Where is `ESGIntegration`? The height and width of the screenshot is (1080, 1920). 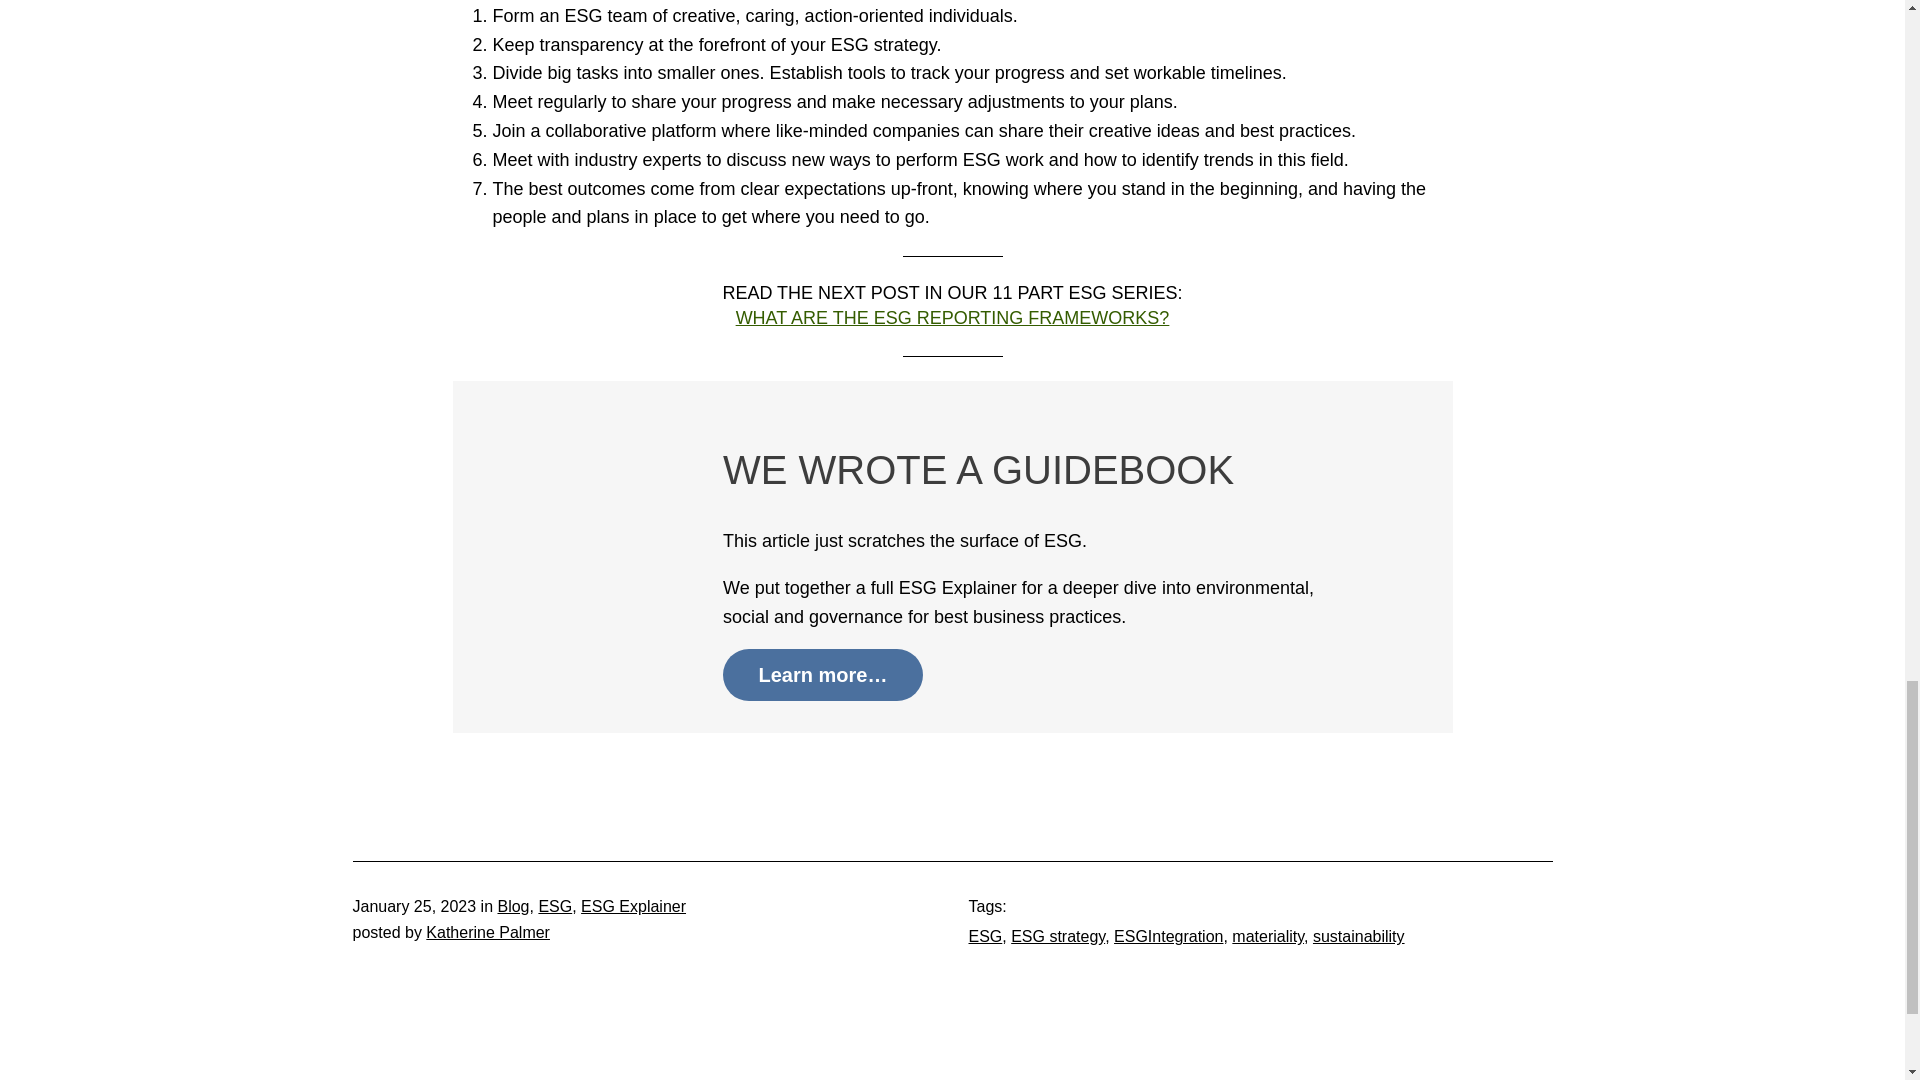
ESGIntegration is located at coordinates (1168, 936).